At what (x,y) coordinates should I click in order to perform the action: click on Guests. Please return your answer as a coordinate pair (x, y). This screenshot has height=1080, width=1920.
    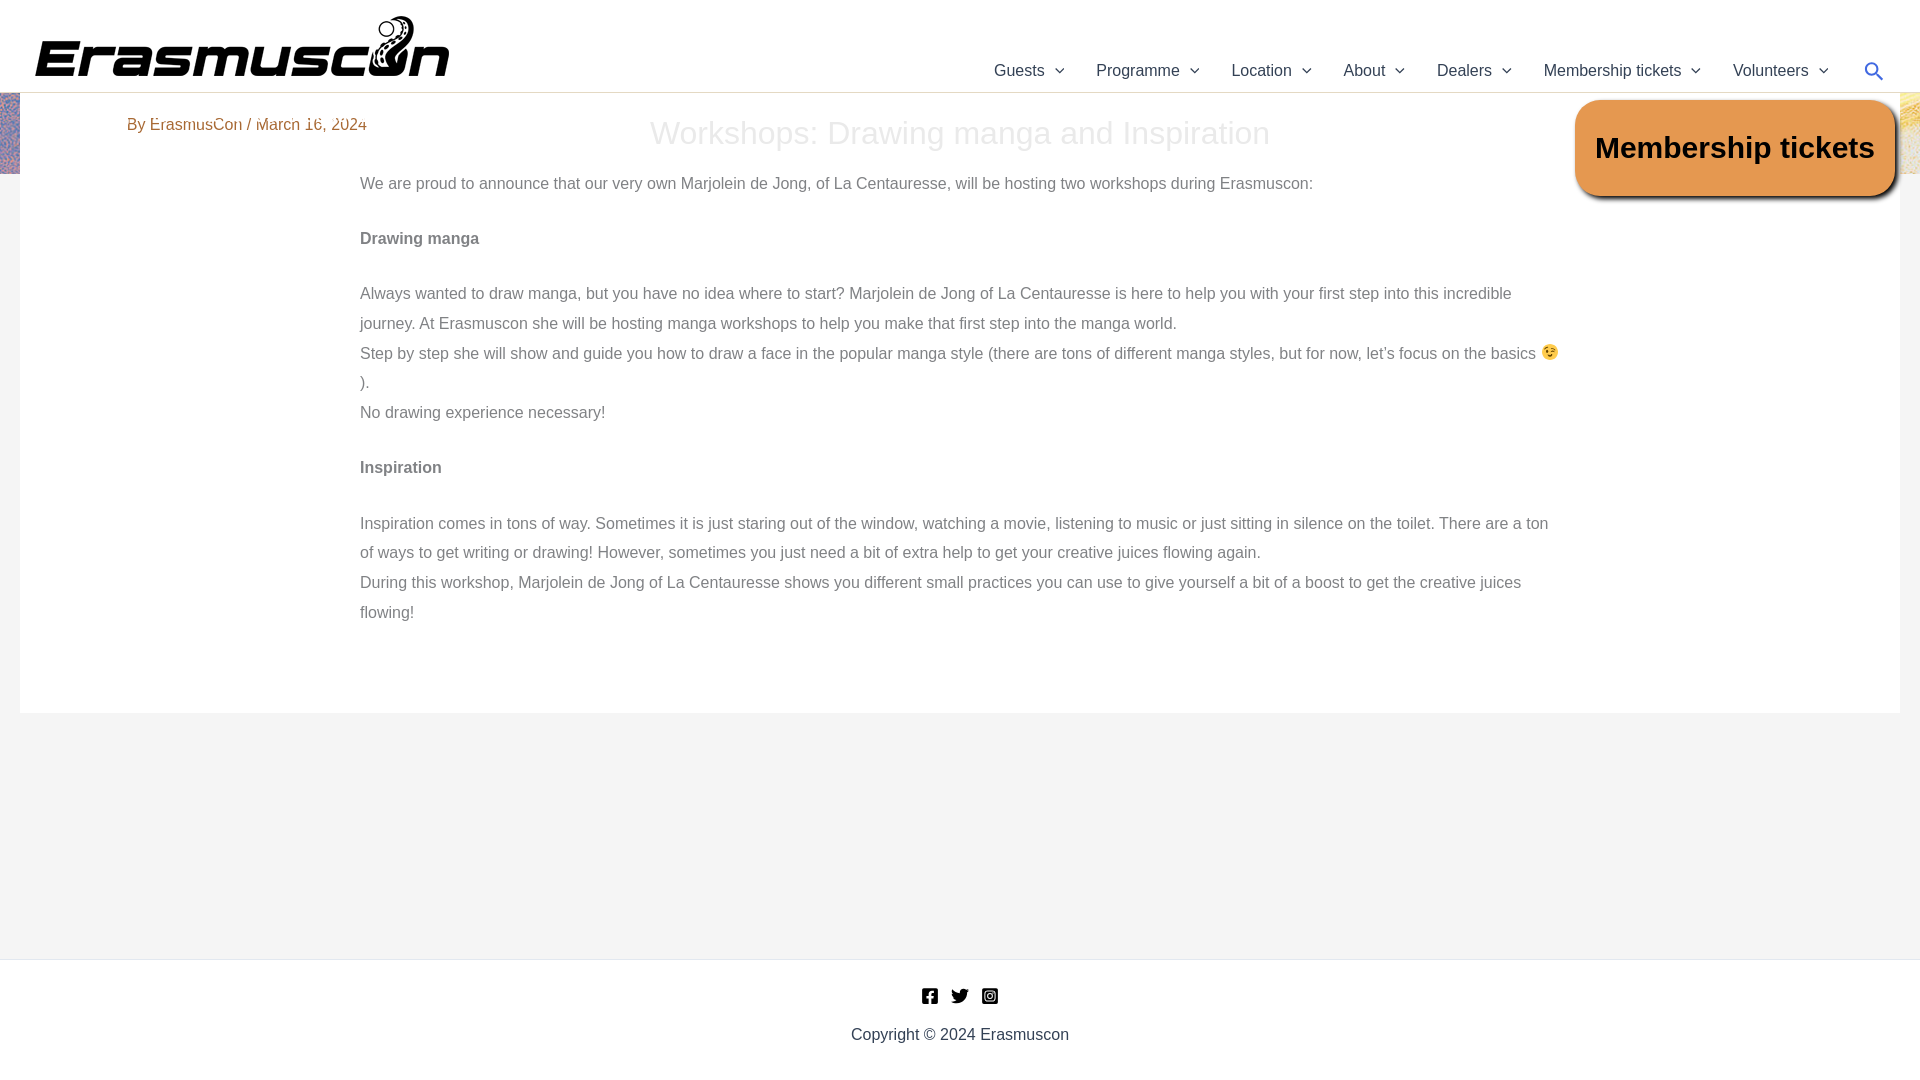
    Looking at the image, I should click on (1028, 71).